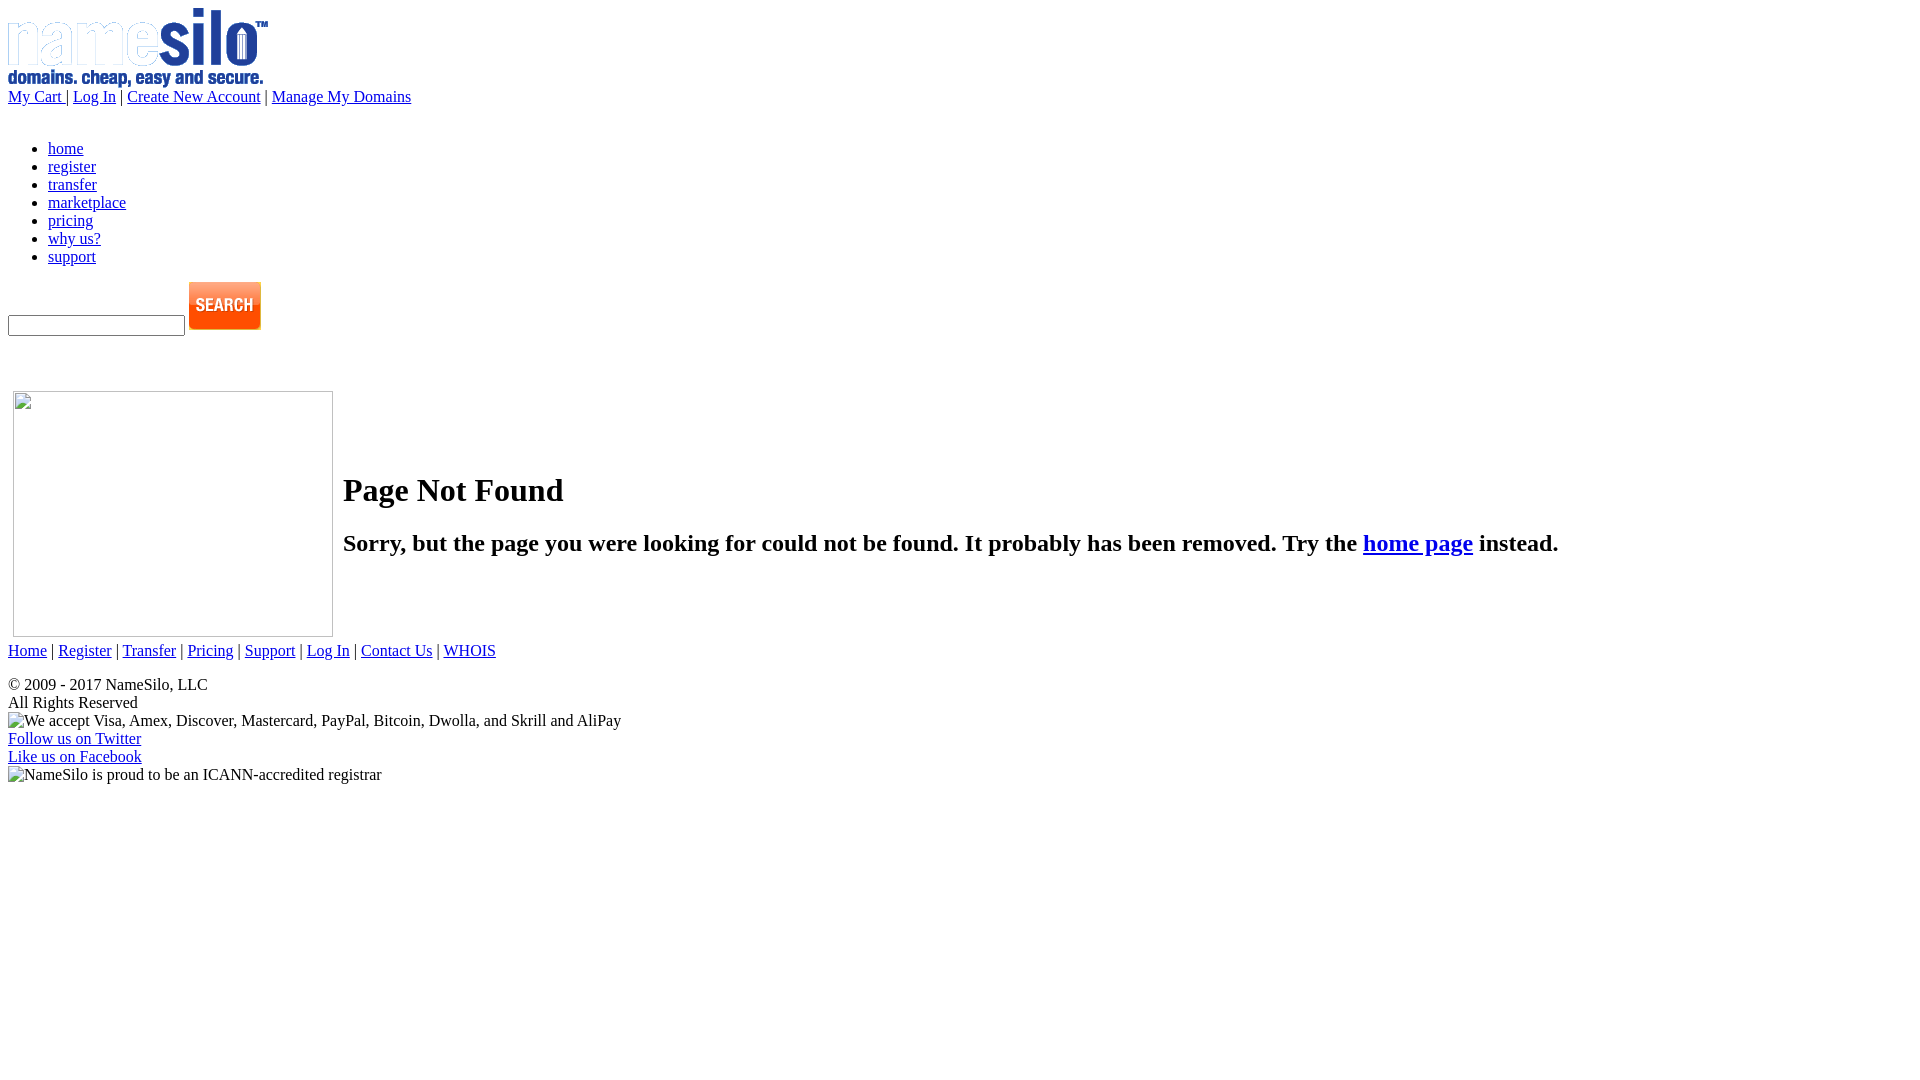 Image resolution: width=1920 pixels, height=1080 pixels. What do you see at coordinates (194, 96) in the screenshot?
I see `Create New Account` at bounding box center [194, 96].